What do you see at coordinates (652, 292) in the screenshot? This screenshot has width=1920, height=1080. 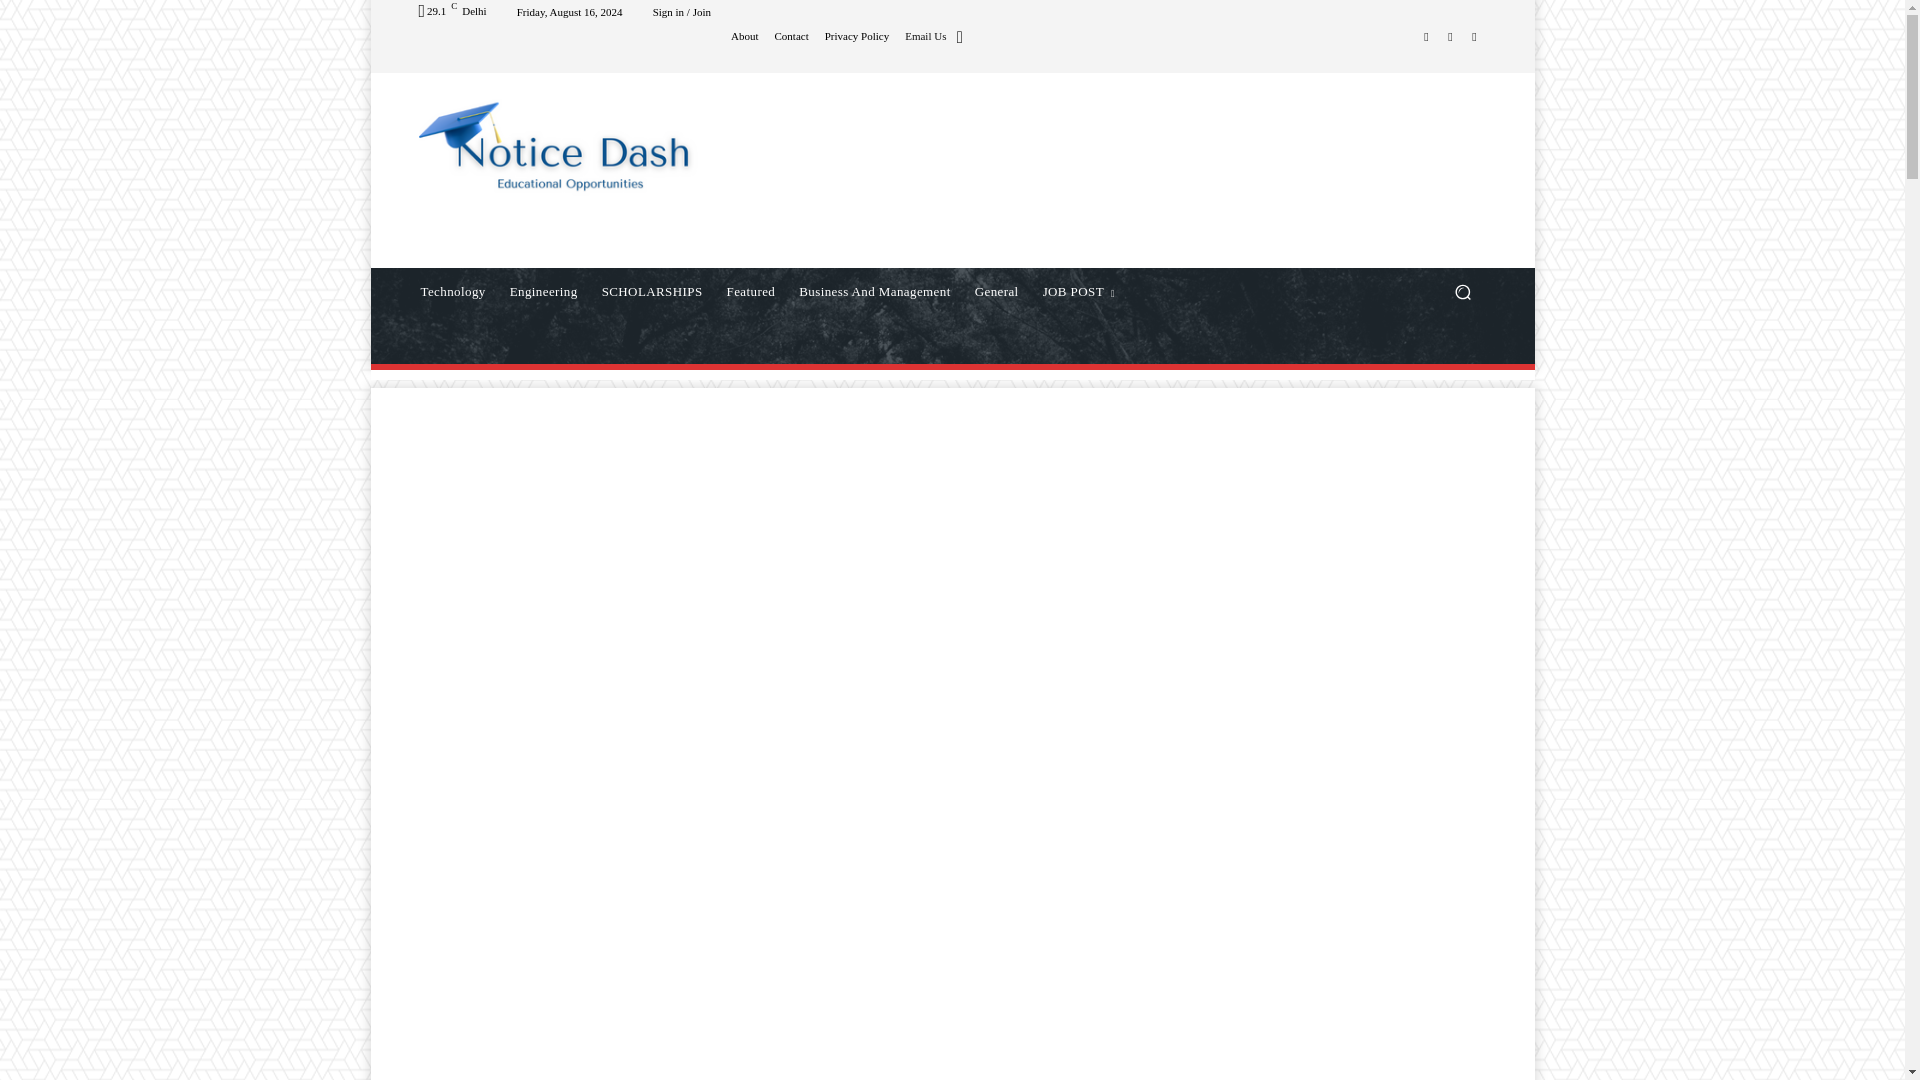 I see `SCHOLARSHIPS` at bounding box center [652, 292].